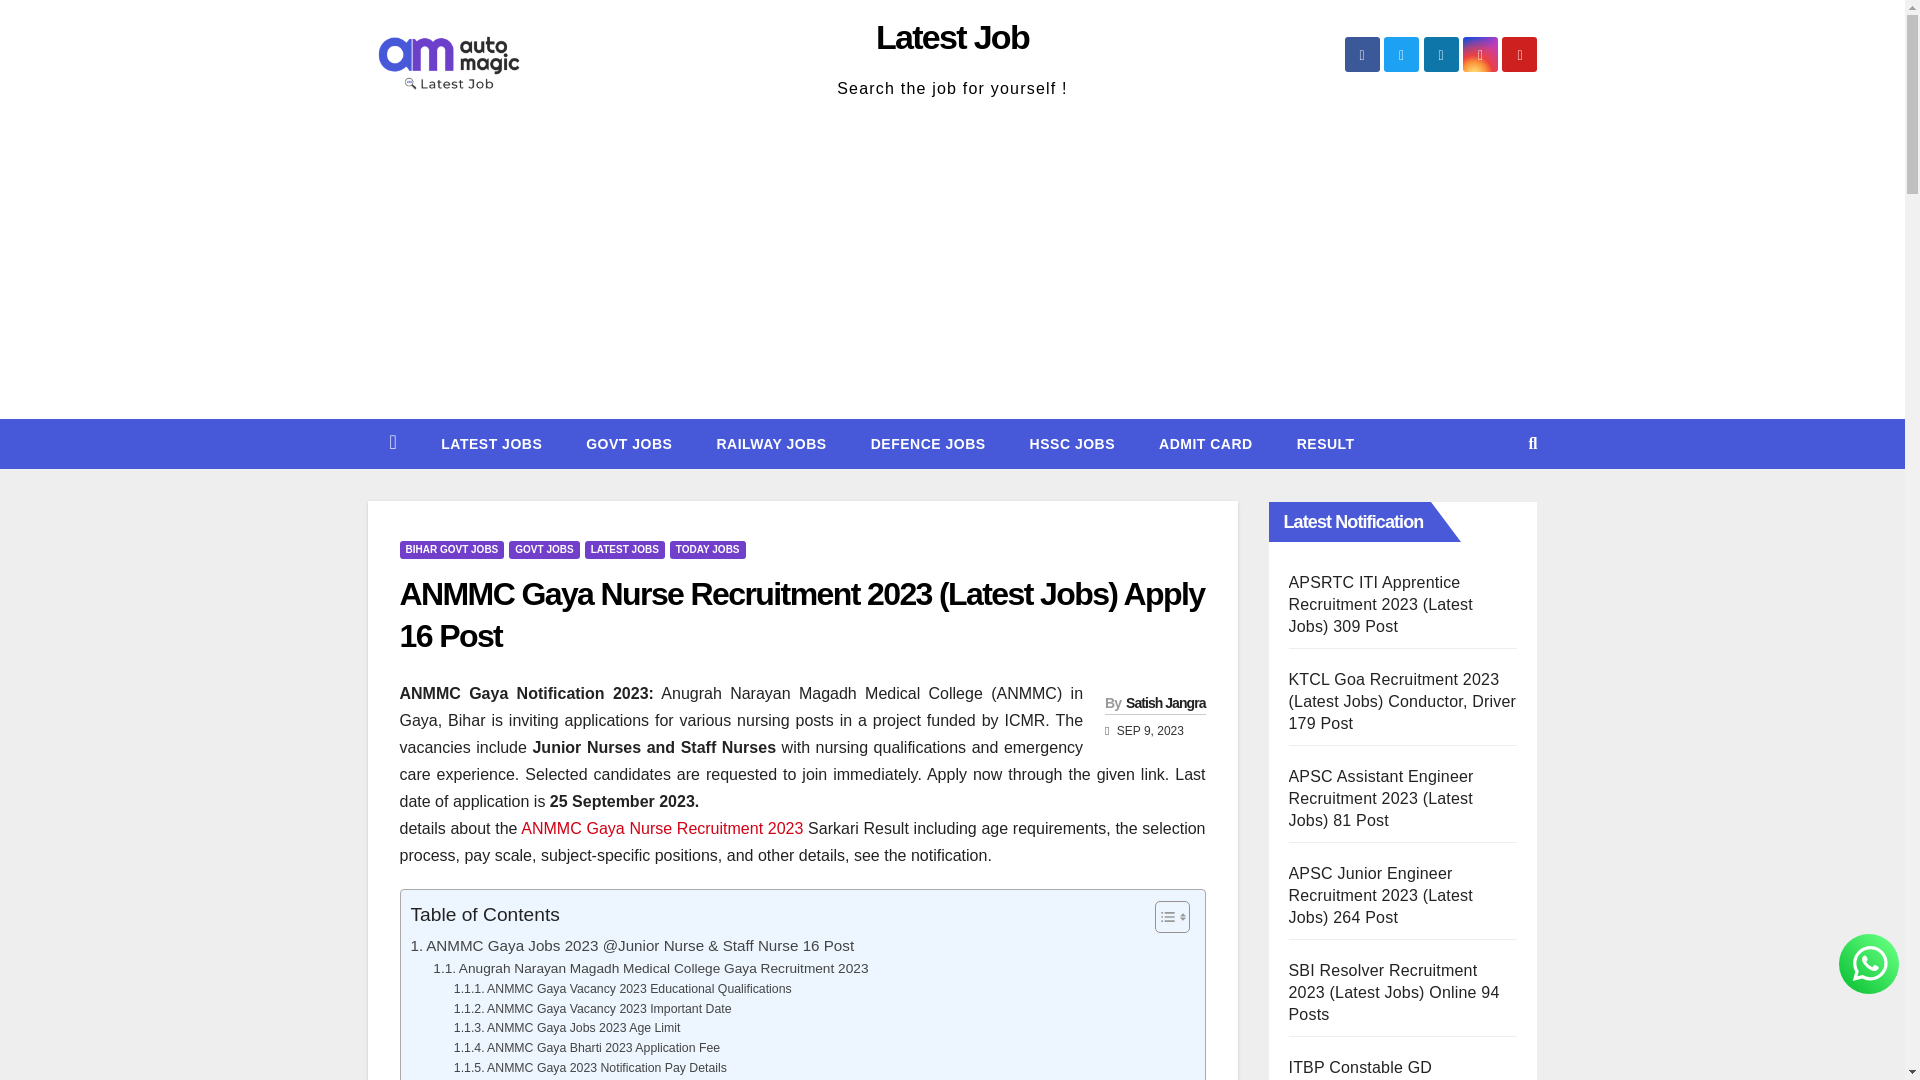  Describe the element at coordinates (1325, 444) in the screenshot. I see `Result` at that location.